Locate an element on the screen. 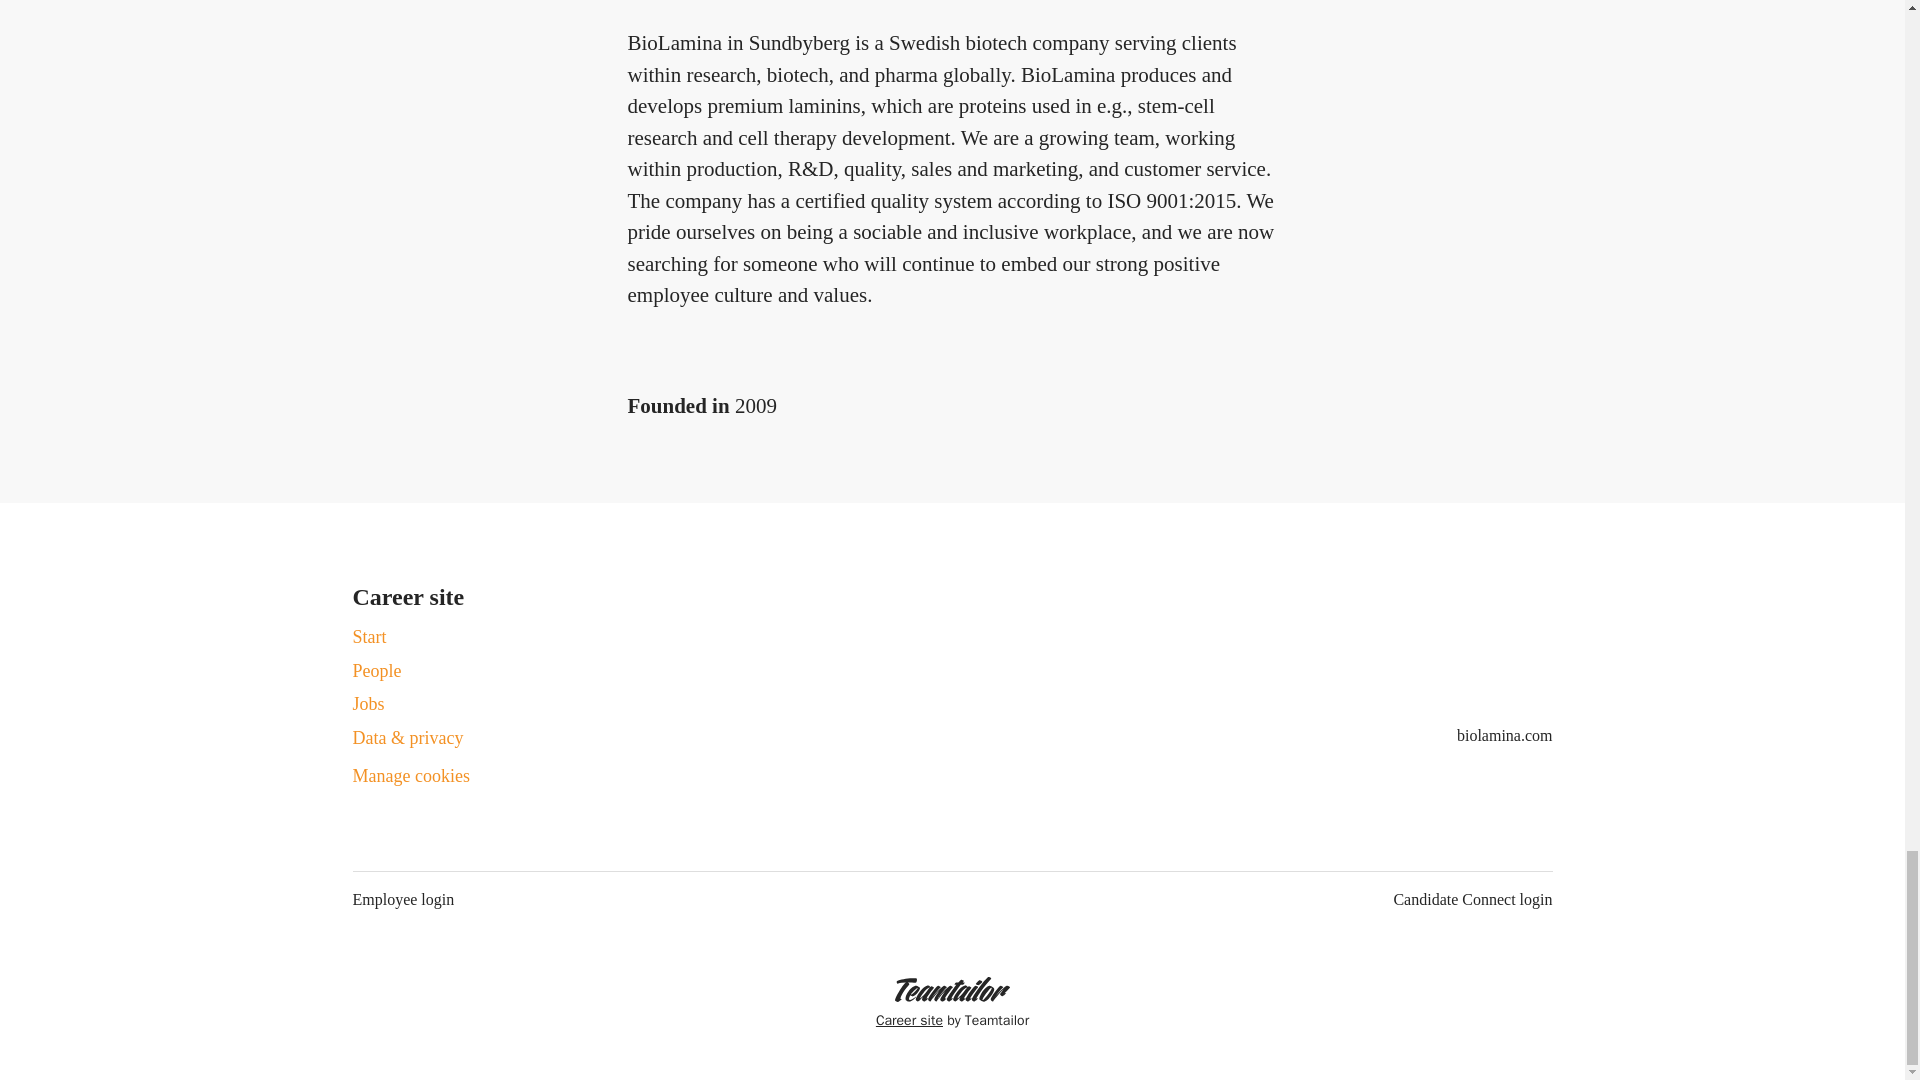 The image size is (1920, 1080). Candidate Connect login is located at coordinates (1472, 899).